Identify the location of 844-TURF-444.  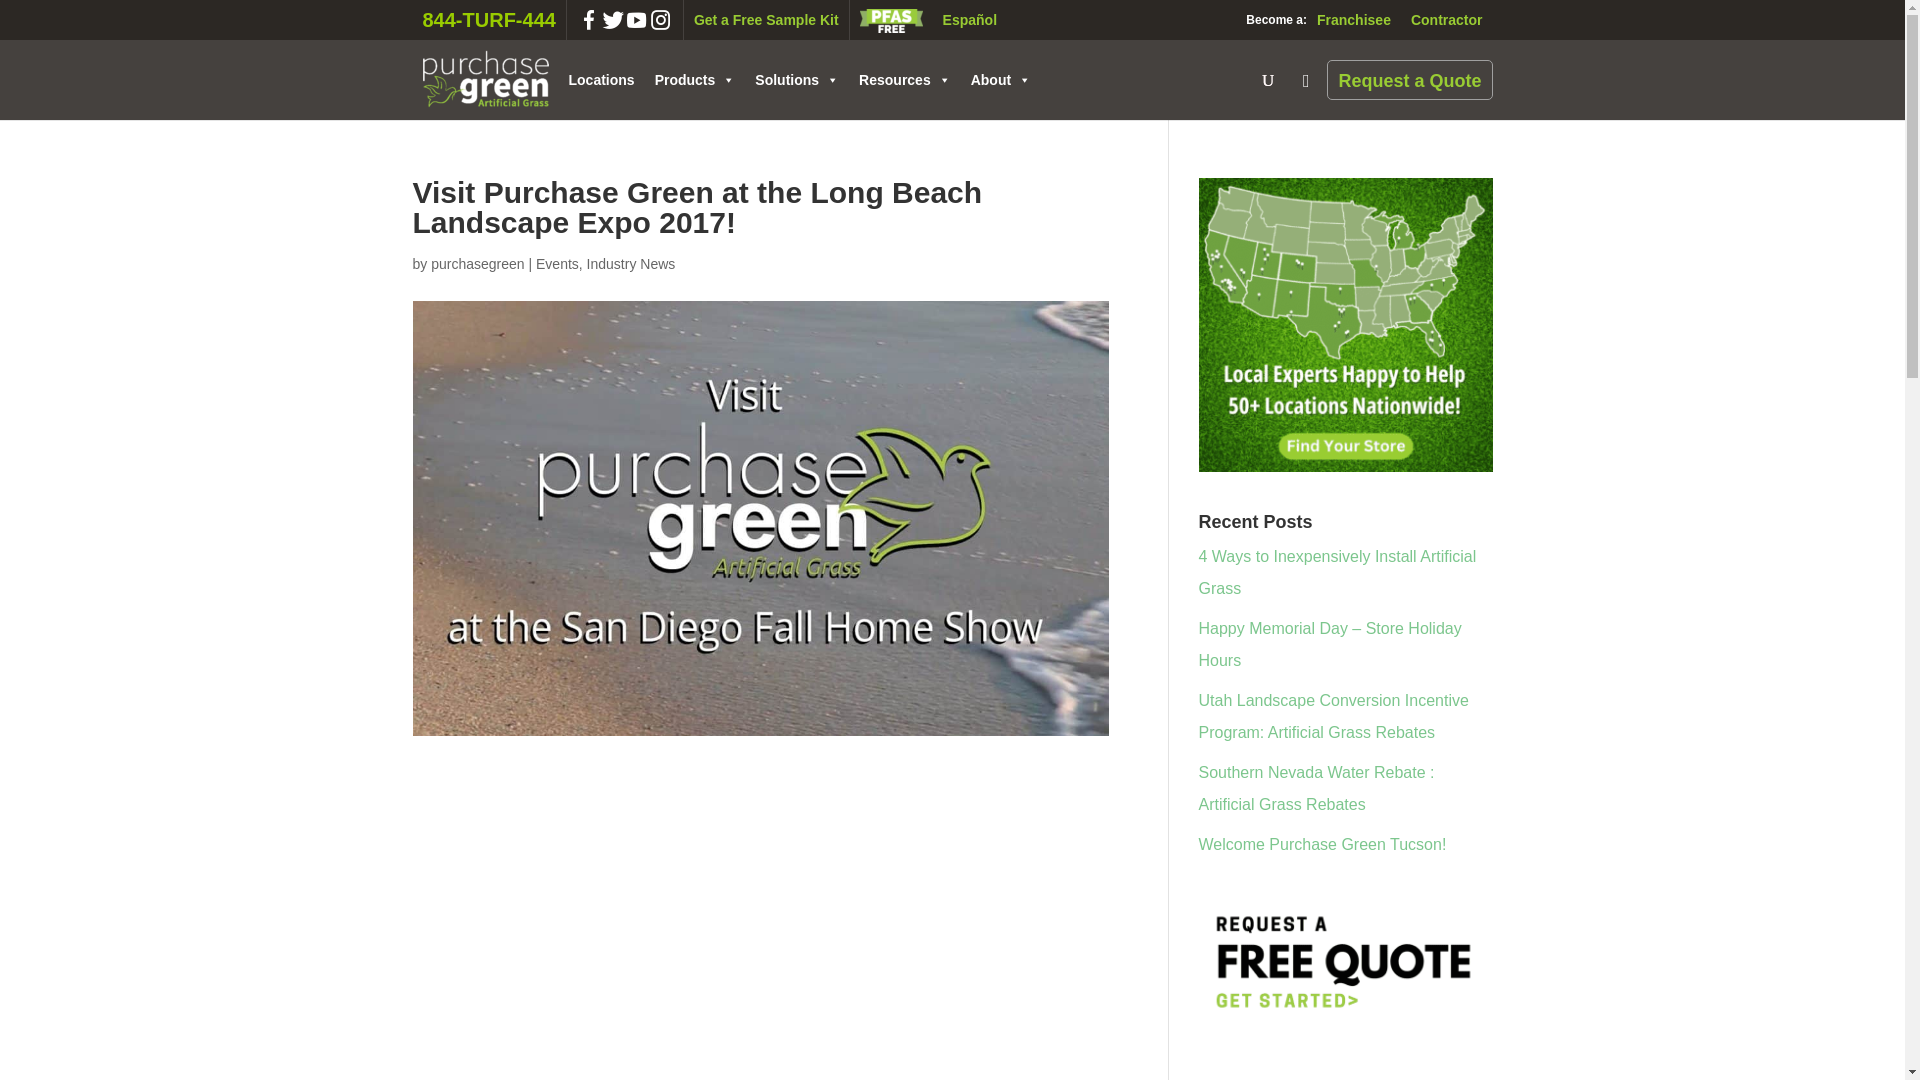
(489, 20).